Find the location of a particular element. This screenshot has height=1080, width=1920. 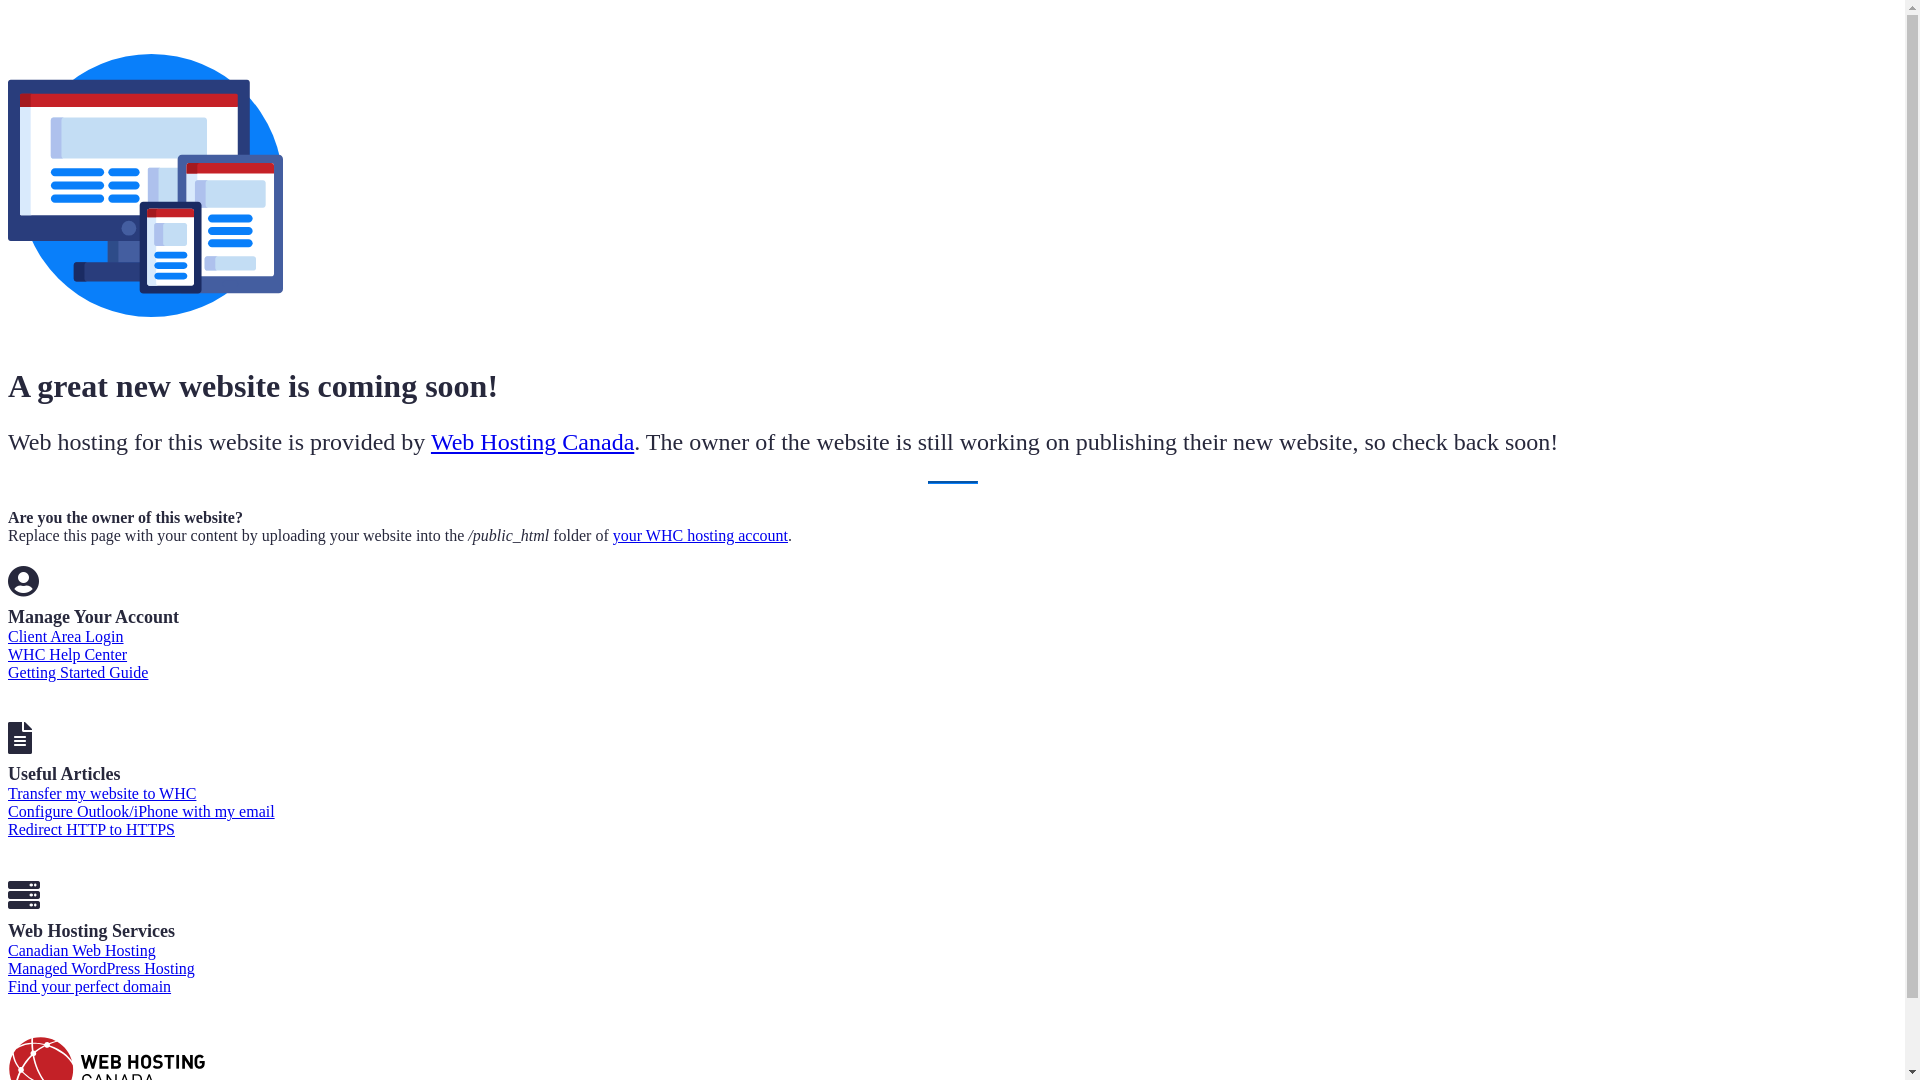

Client Area Login is located at coordinates (66, 636).